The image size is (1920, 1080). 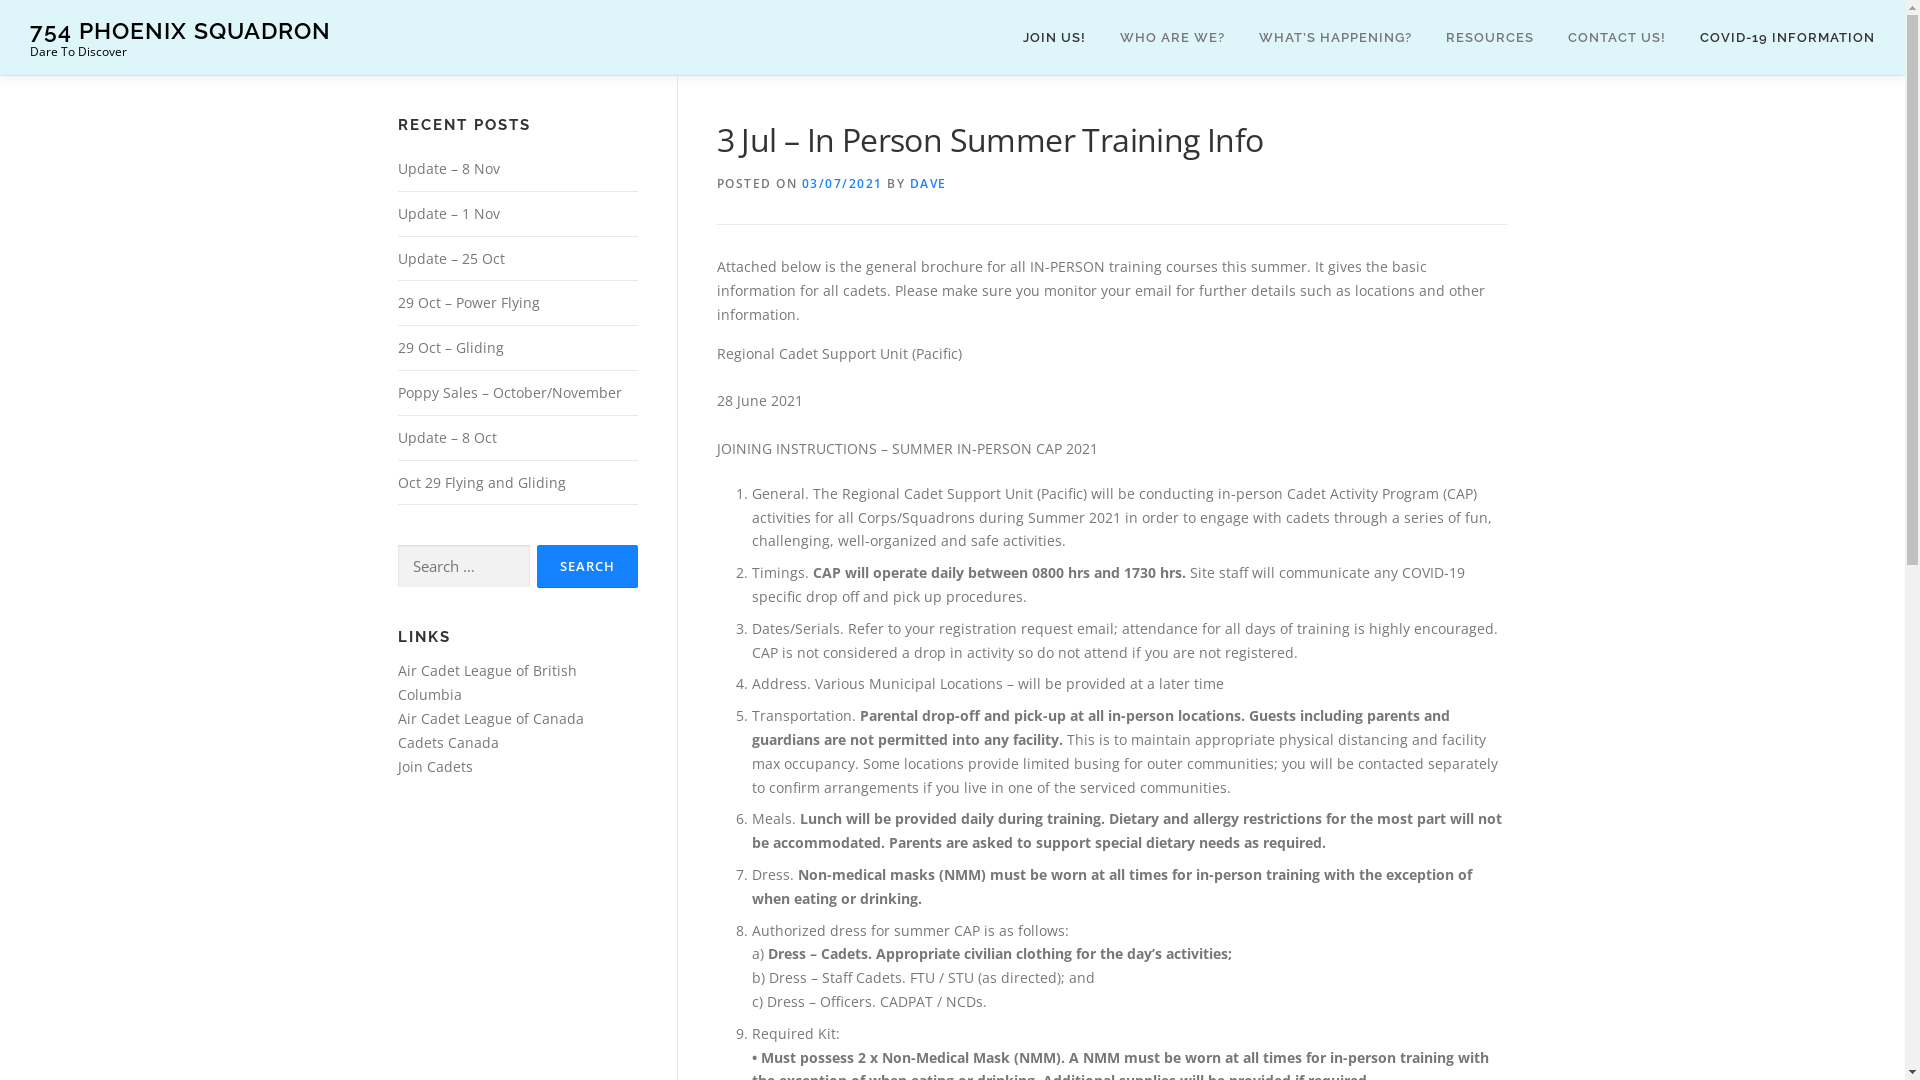 What do you see at coordinates (1617, 38) in the screenshot?
I see `CONTACT US!` at bounding box center [1617, 38].